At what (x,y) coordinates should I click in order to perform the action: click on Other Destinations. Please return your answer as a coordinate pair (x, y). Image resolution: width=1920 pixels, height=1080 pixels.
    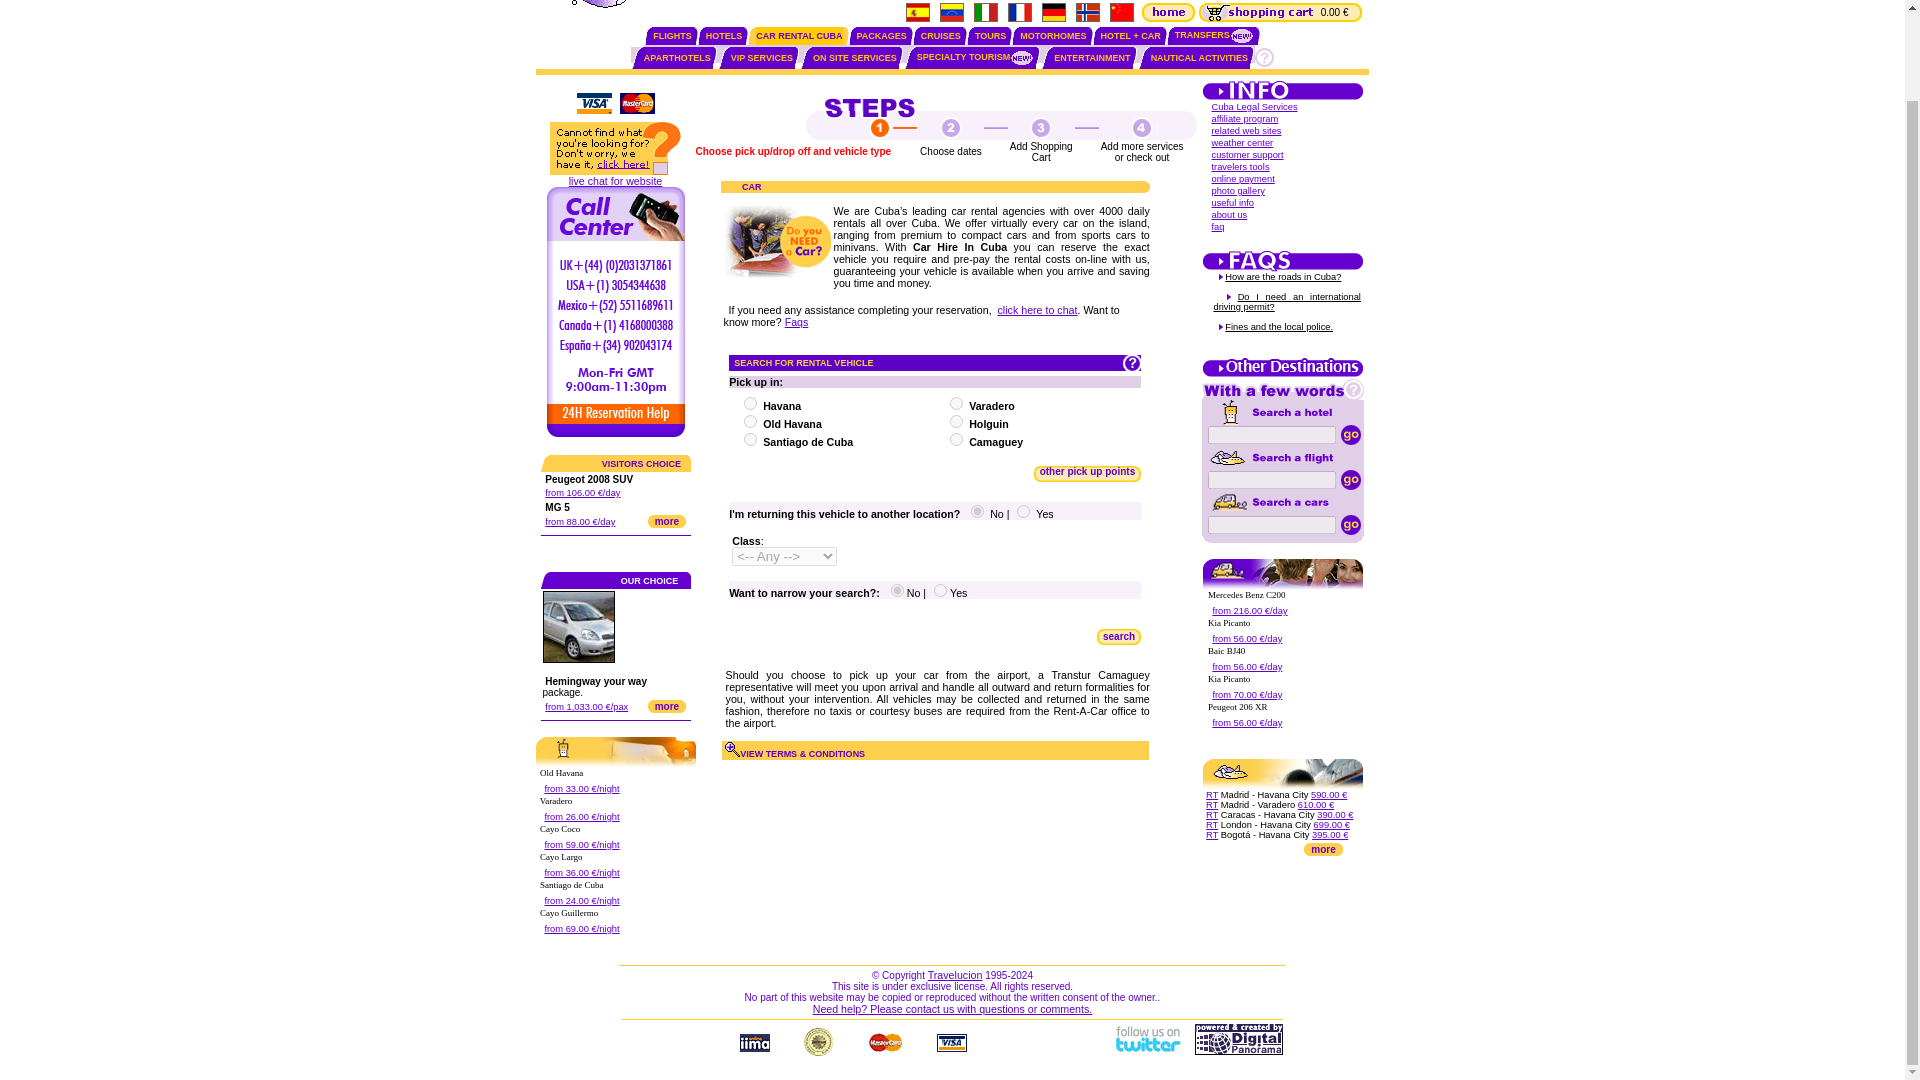
    Looking at the image, I should click on (1283, 375).